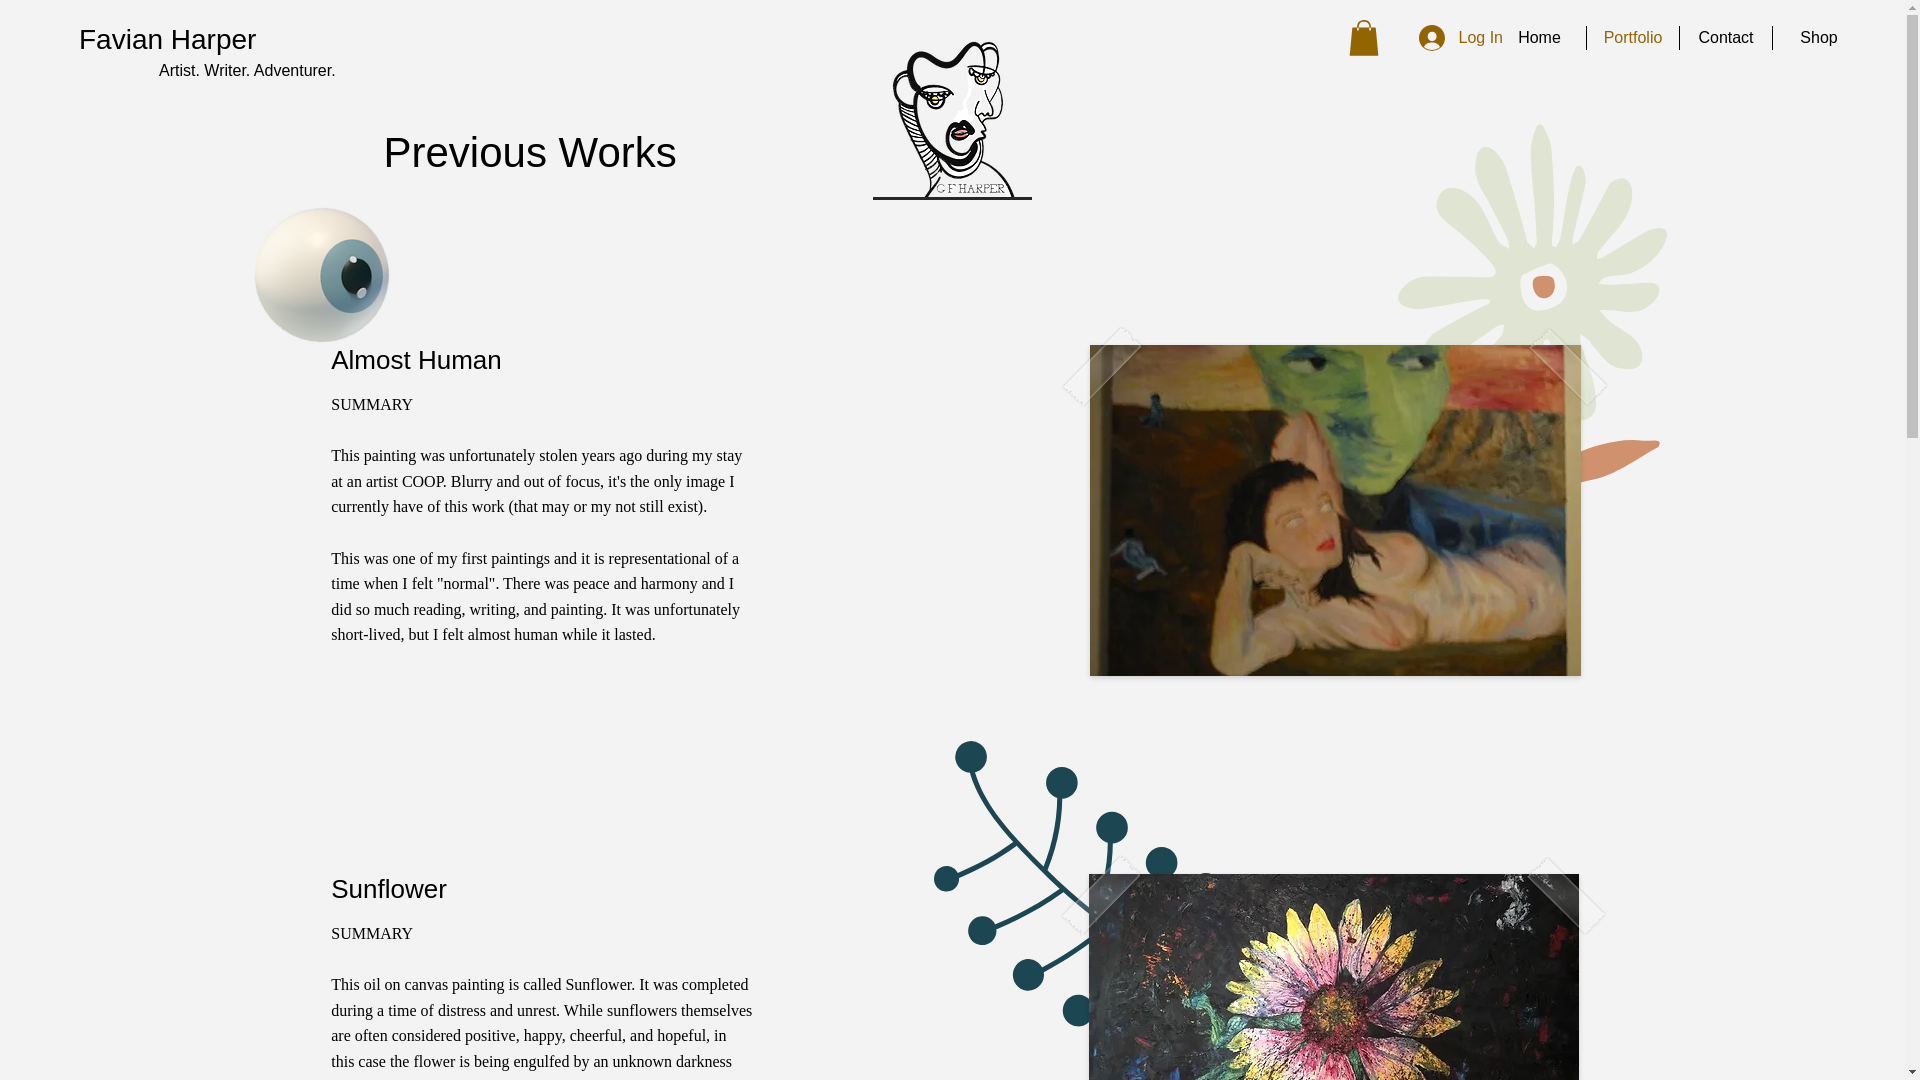  I want to click on Eye, so click(294, 241).